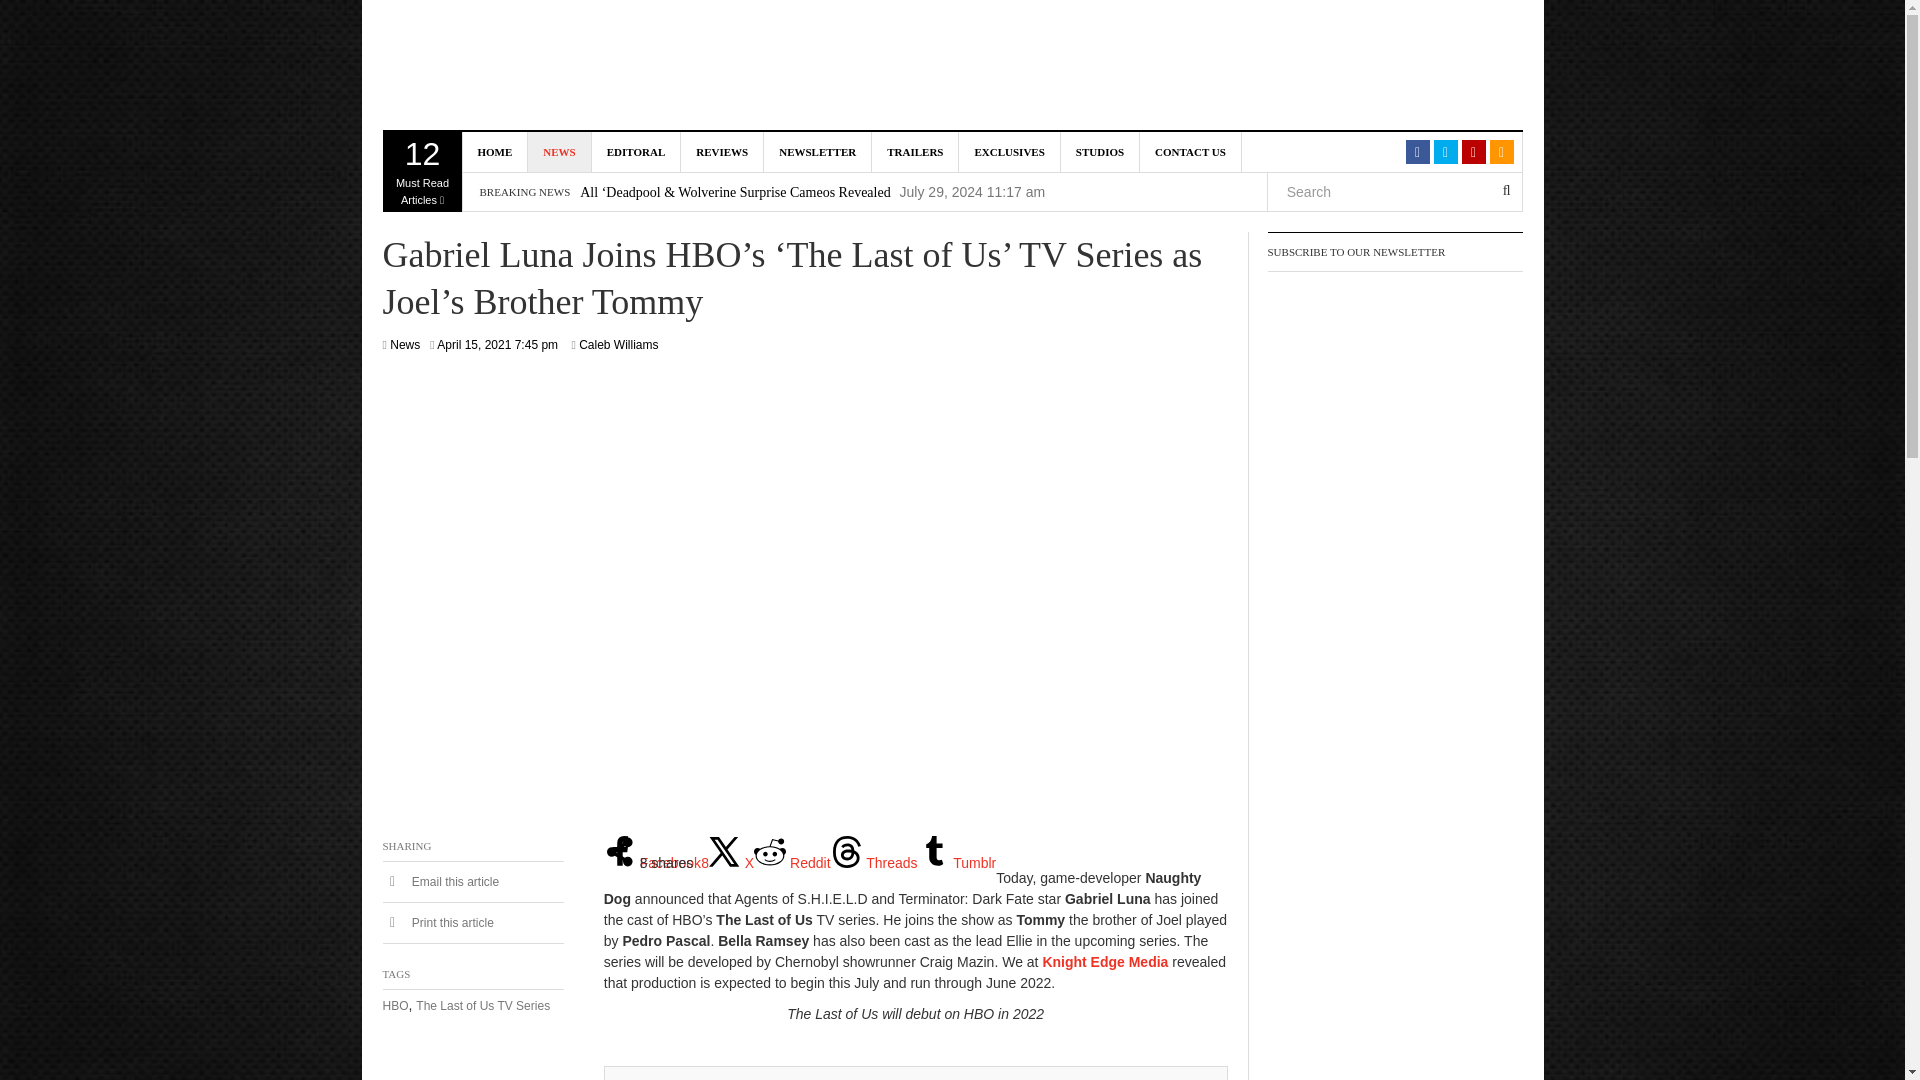  What do you see at coordinates (636, 151) in the screenshot?
I see `EDITORAL` at bounding box center [636, 151].